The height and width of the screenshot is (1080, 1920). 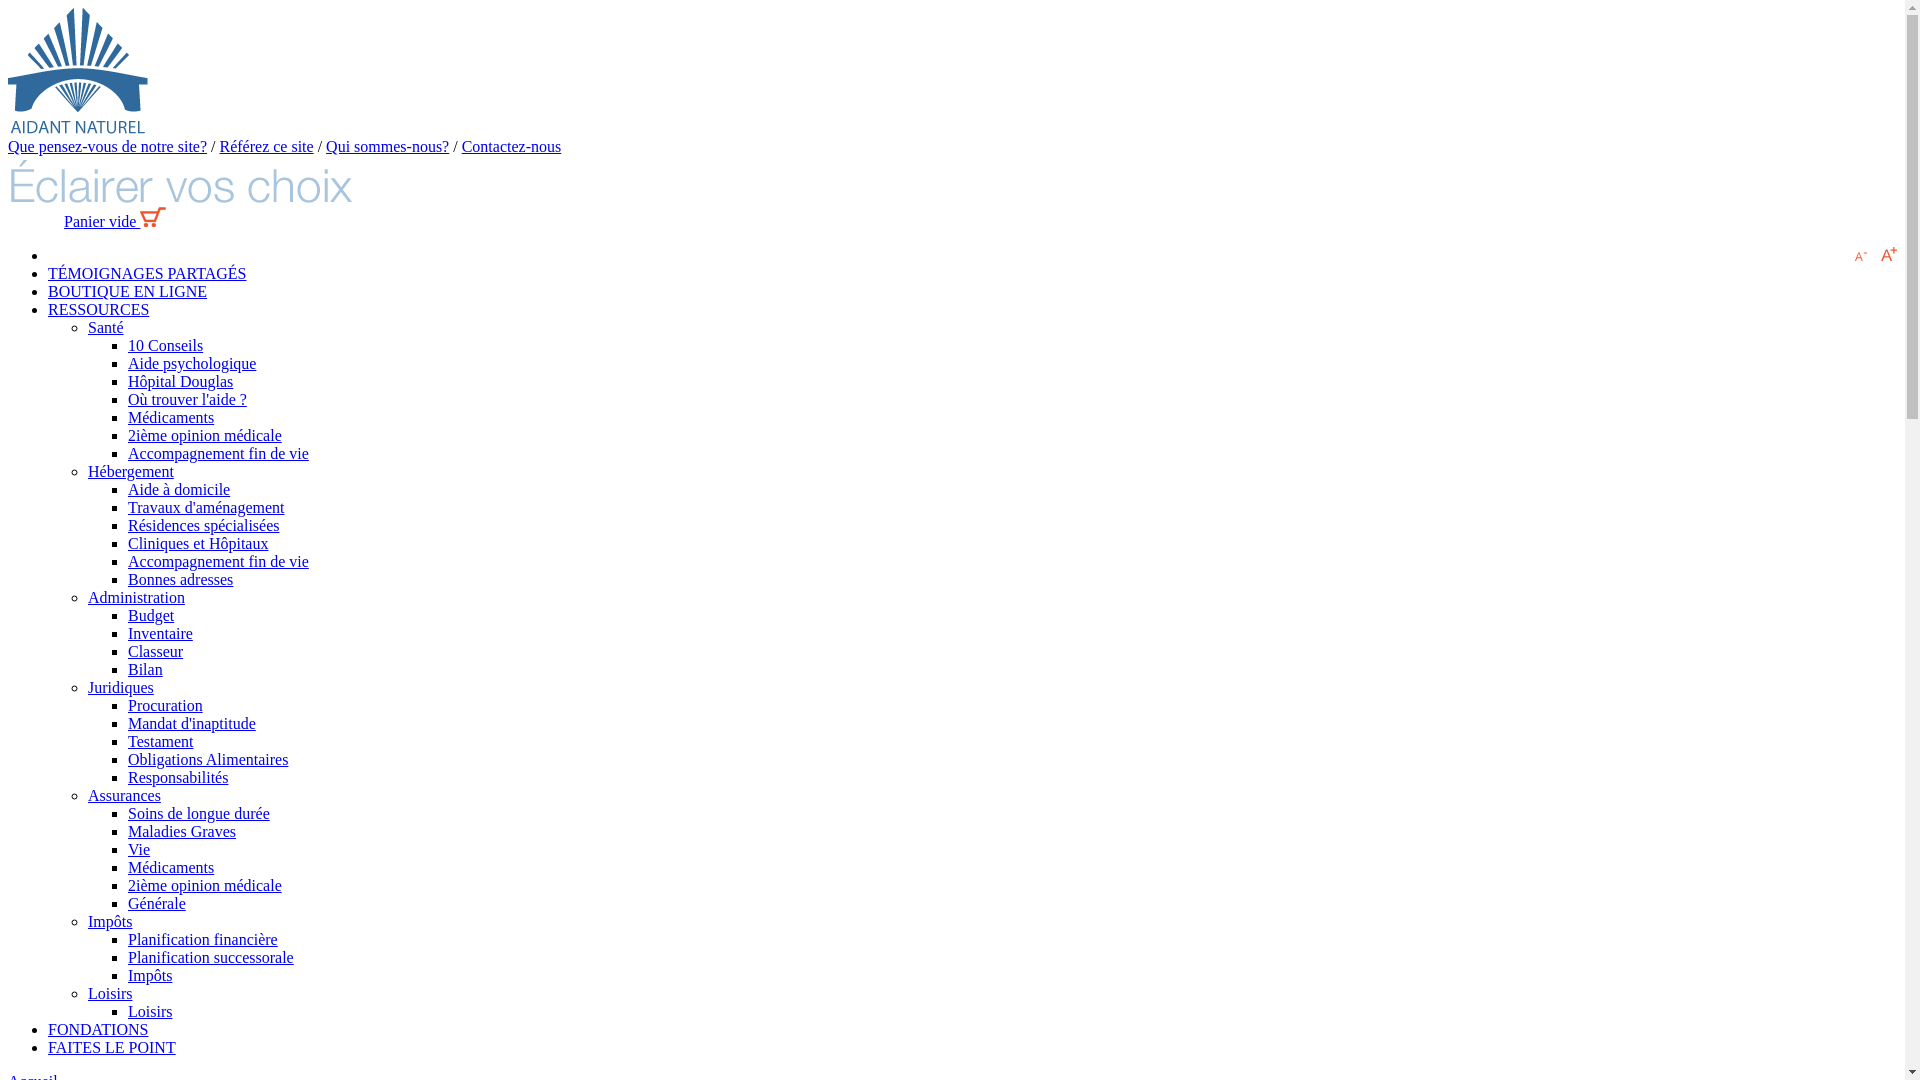 What do you see at coordinates (218, 454) in the screenshot?
I see `Accompagnement fin de vie` at bounding box center [218, 454].